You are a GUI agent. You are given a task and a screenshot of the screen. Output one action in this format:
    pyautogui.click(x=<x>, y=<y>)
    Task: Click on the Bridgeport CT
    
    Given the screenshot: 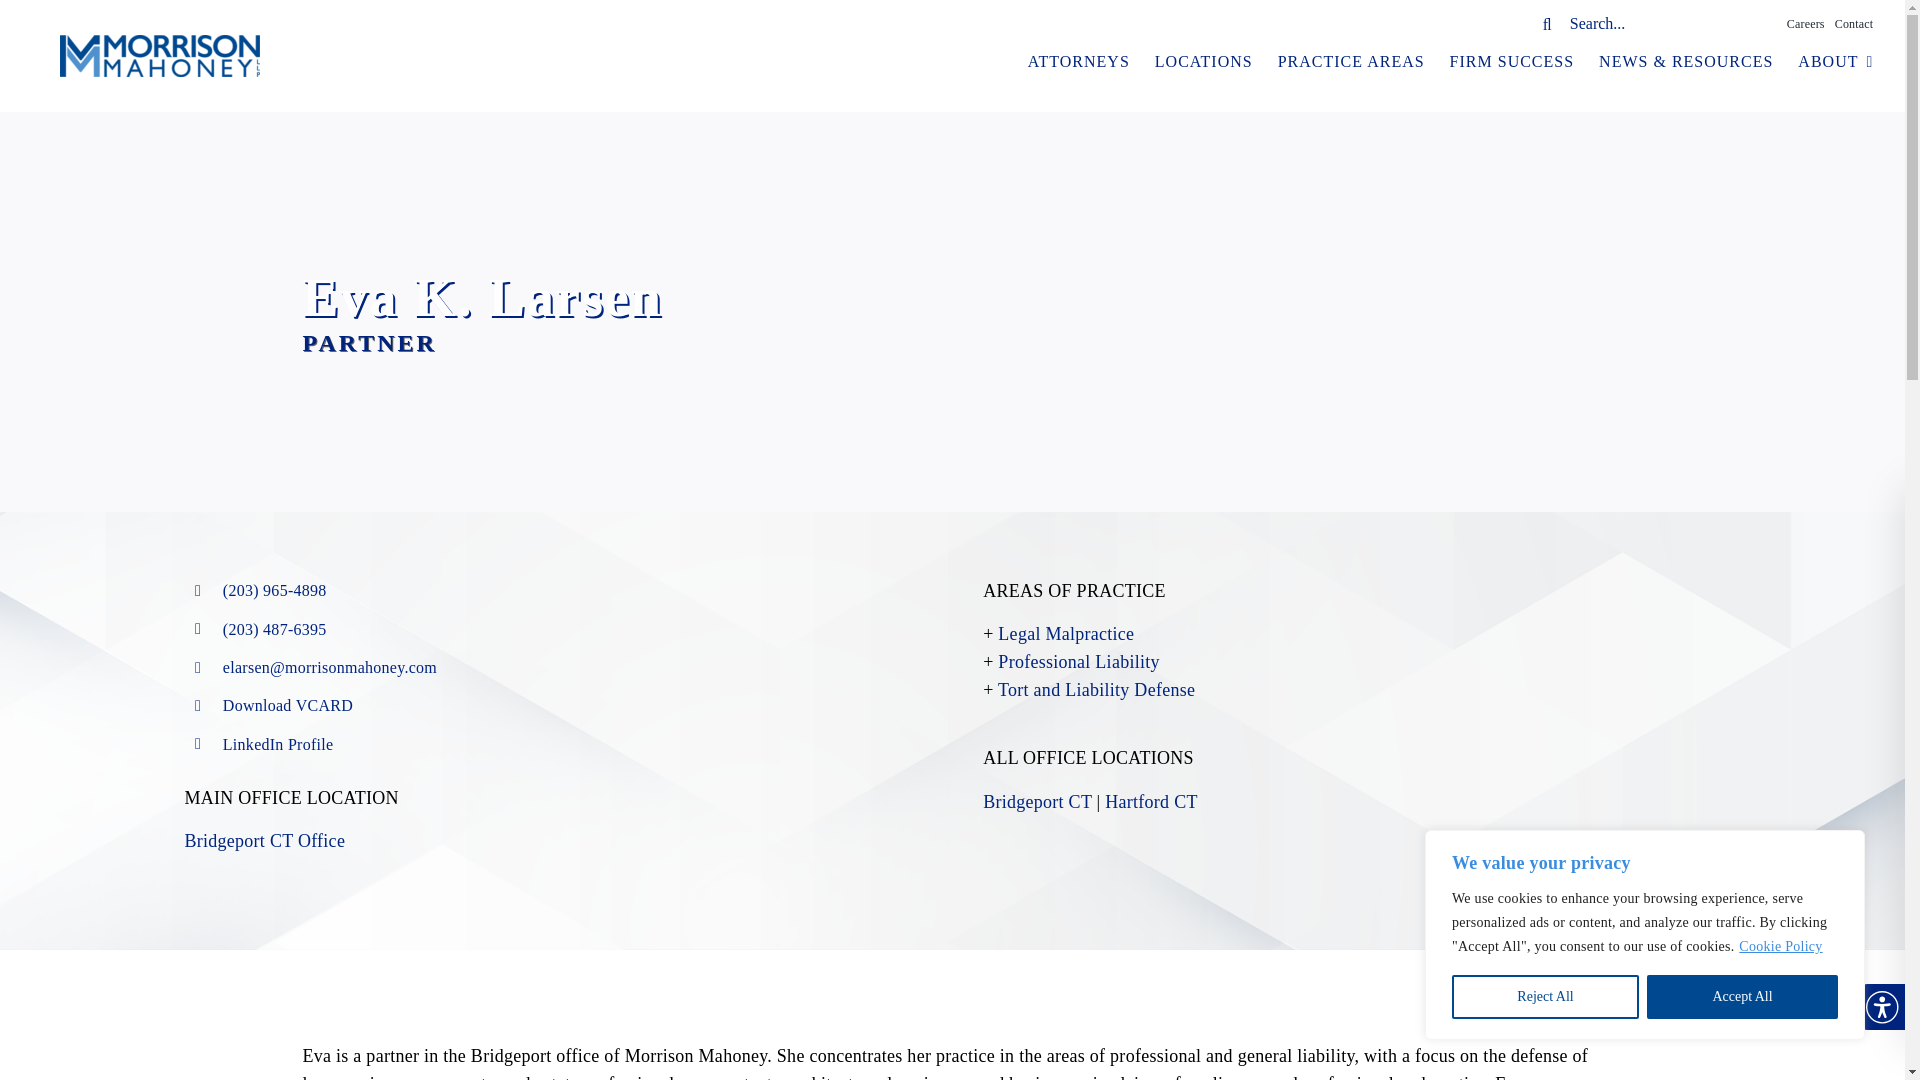 What is the action you would take?
    pyautogui.click(x=1038, y=802)
    